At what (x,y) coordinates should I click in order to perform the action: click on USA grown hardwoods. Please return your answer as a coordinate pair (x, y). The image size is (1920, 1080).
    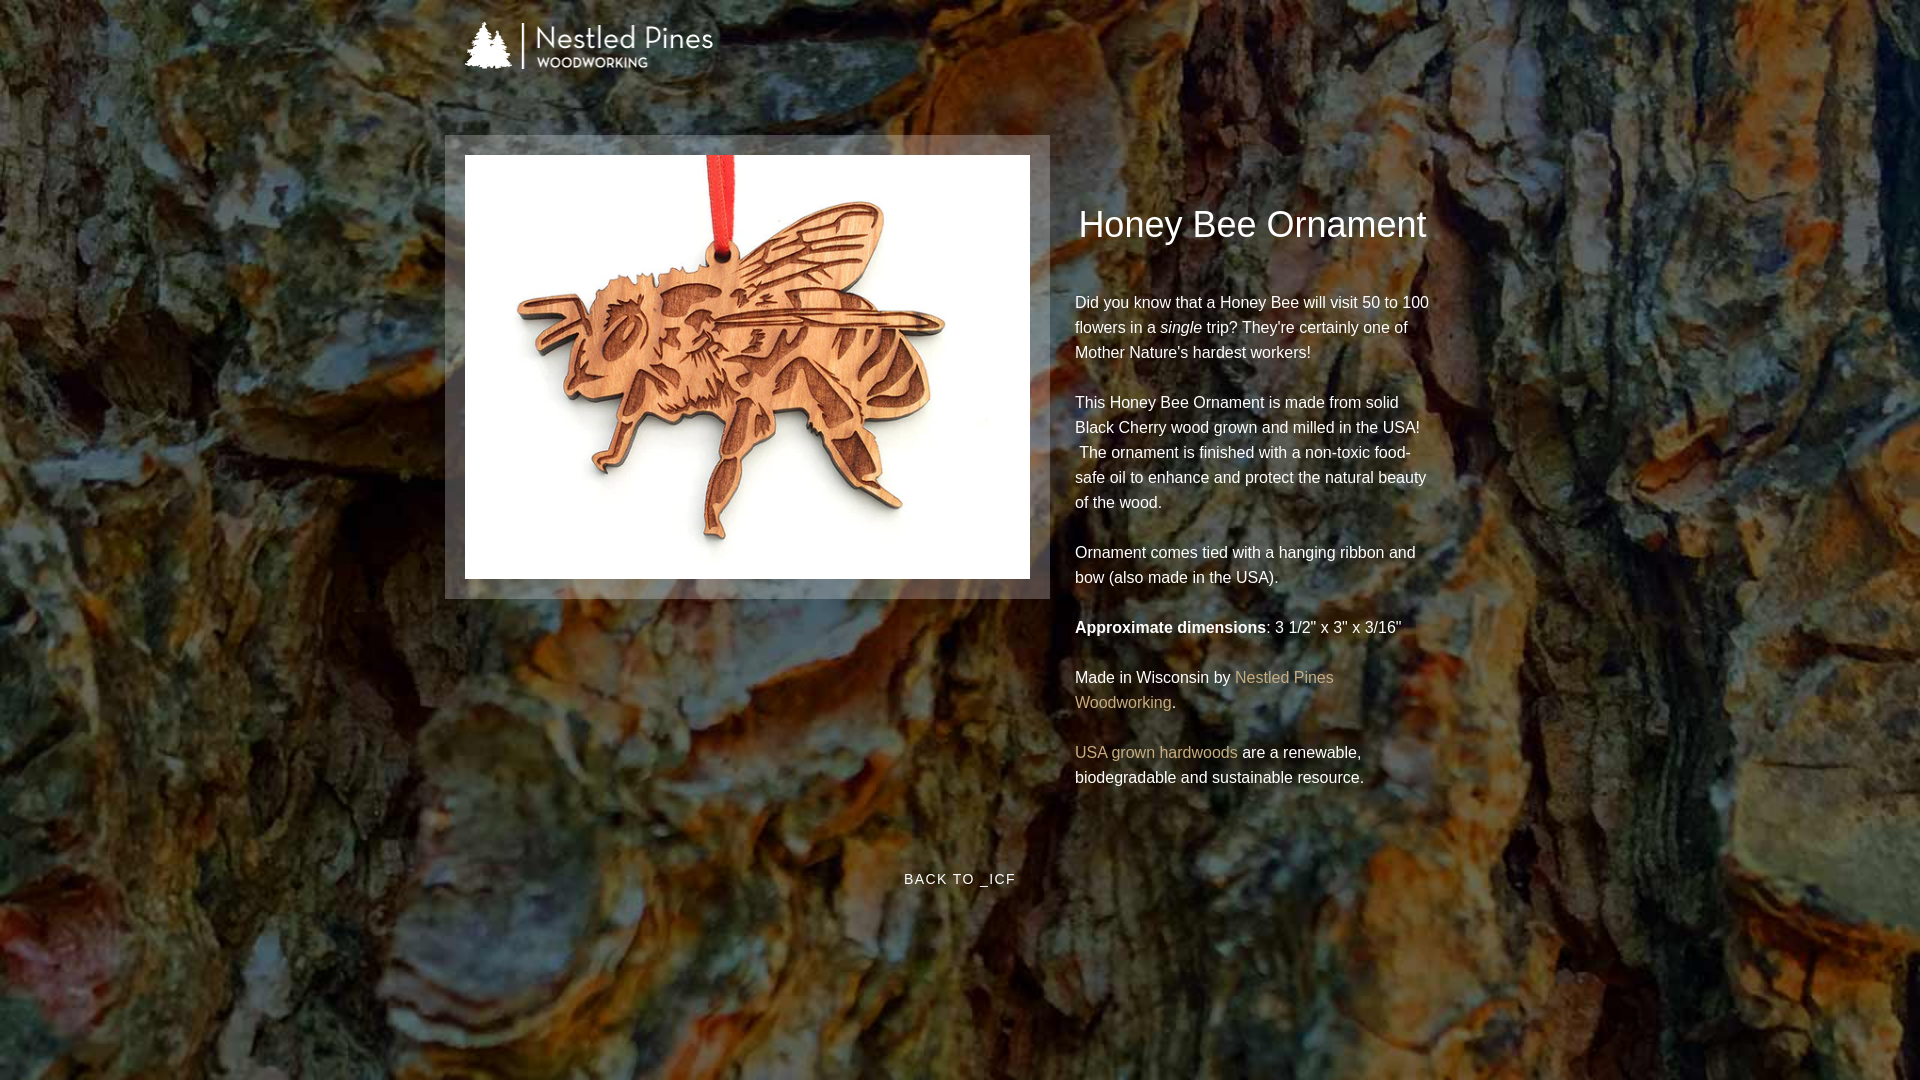
    Looking at the image, I should click on (1156, 752).